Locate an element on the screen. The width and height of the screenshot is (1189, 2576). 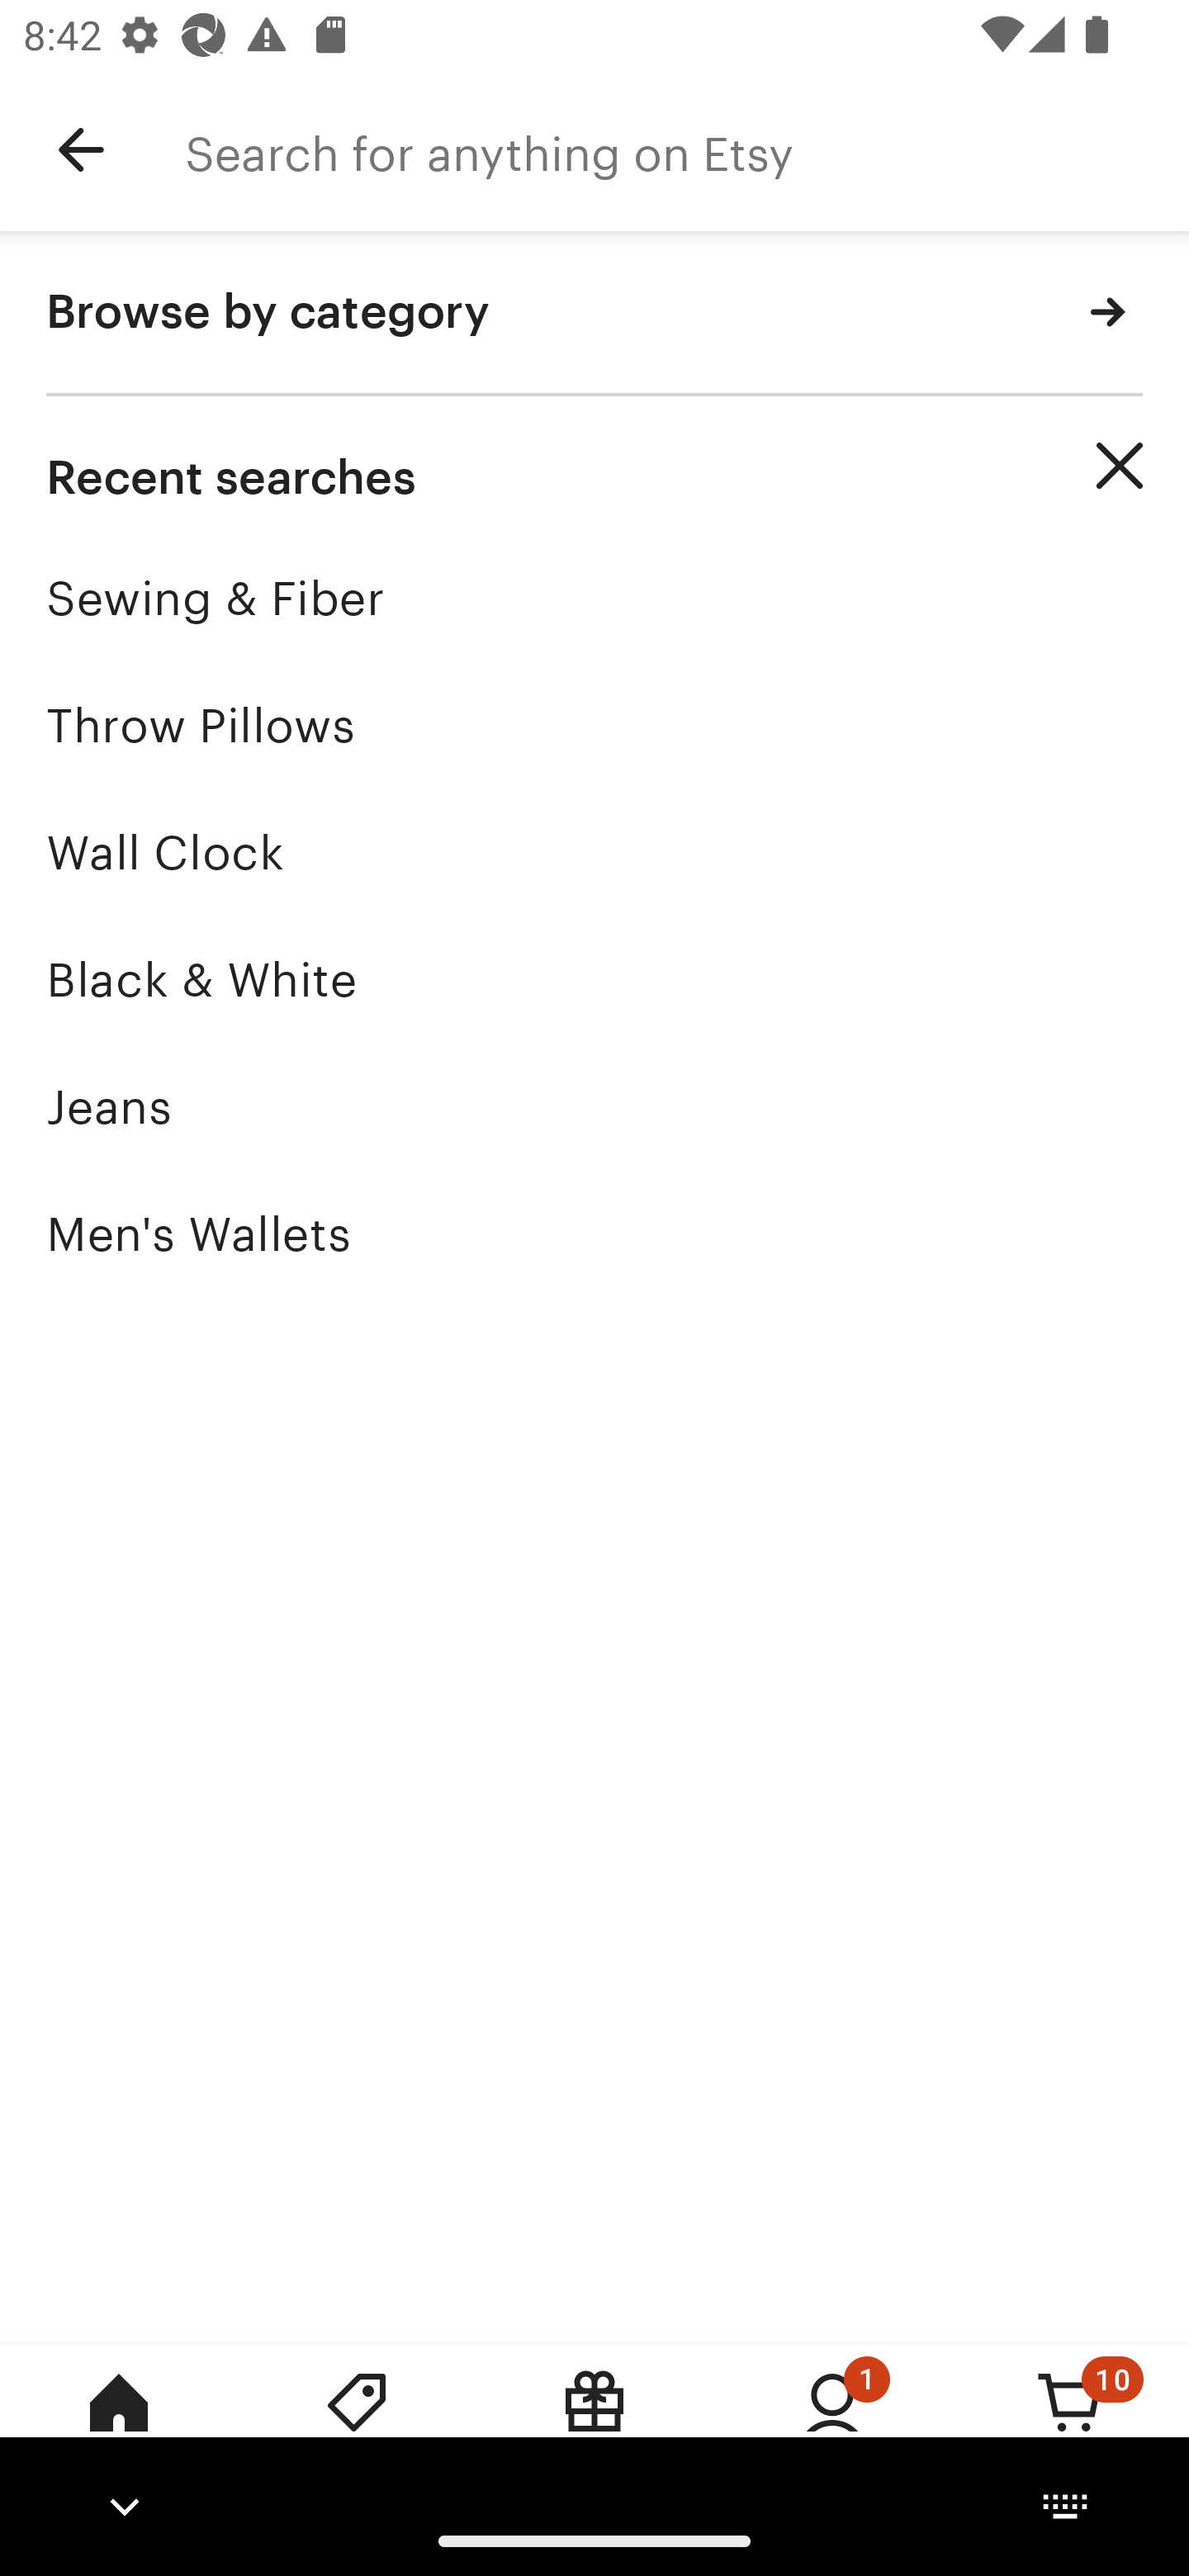
Search for anything on Etsy is located at coordinates (687, 150).